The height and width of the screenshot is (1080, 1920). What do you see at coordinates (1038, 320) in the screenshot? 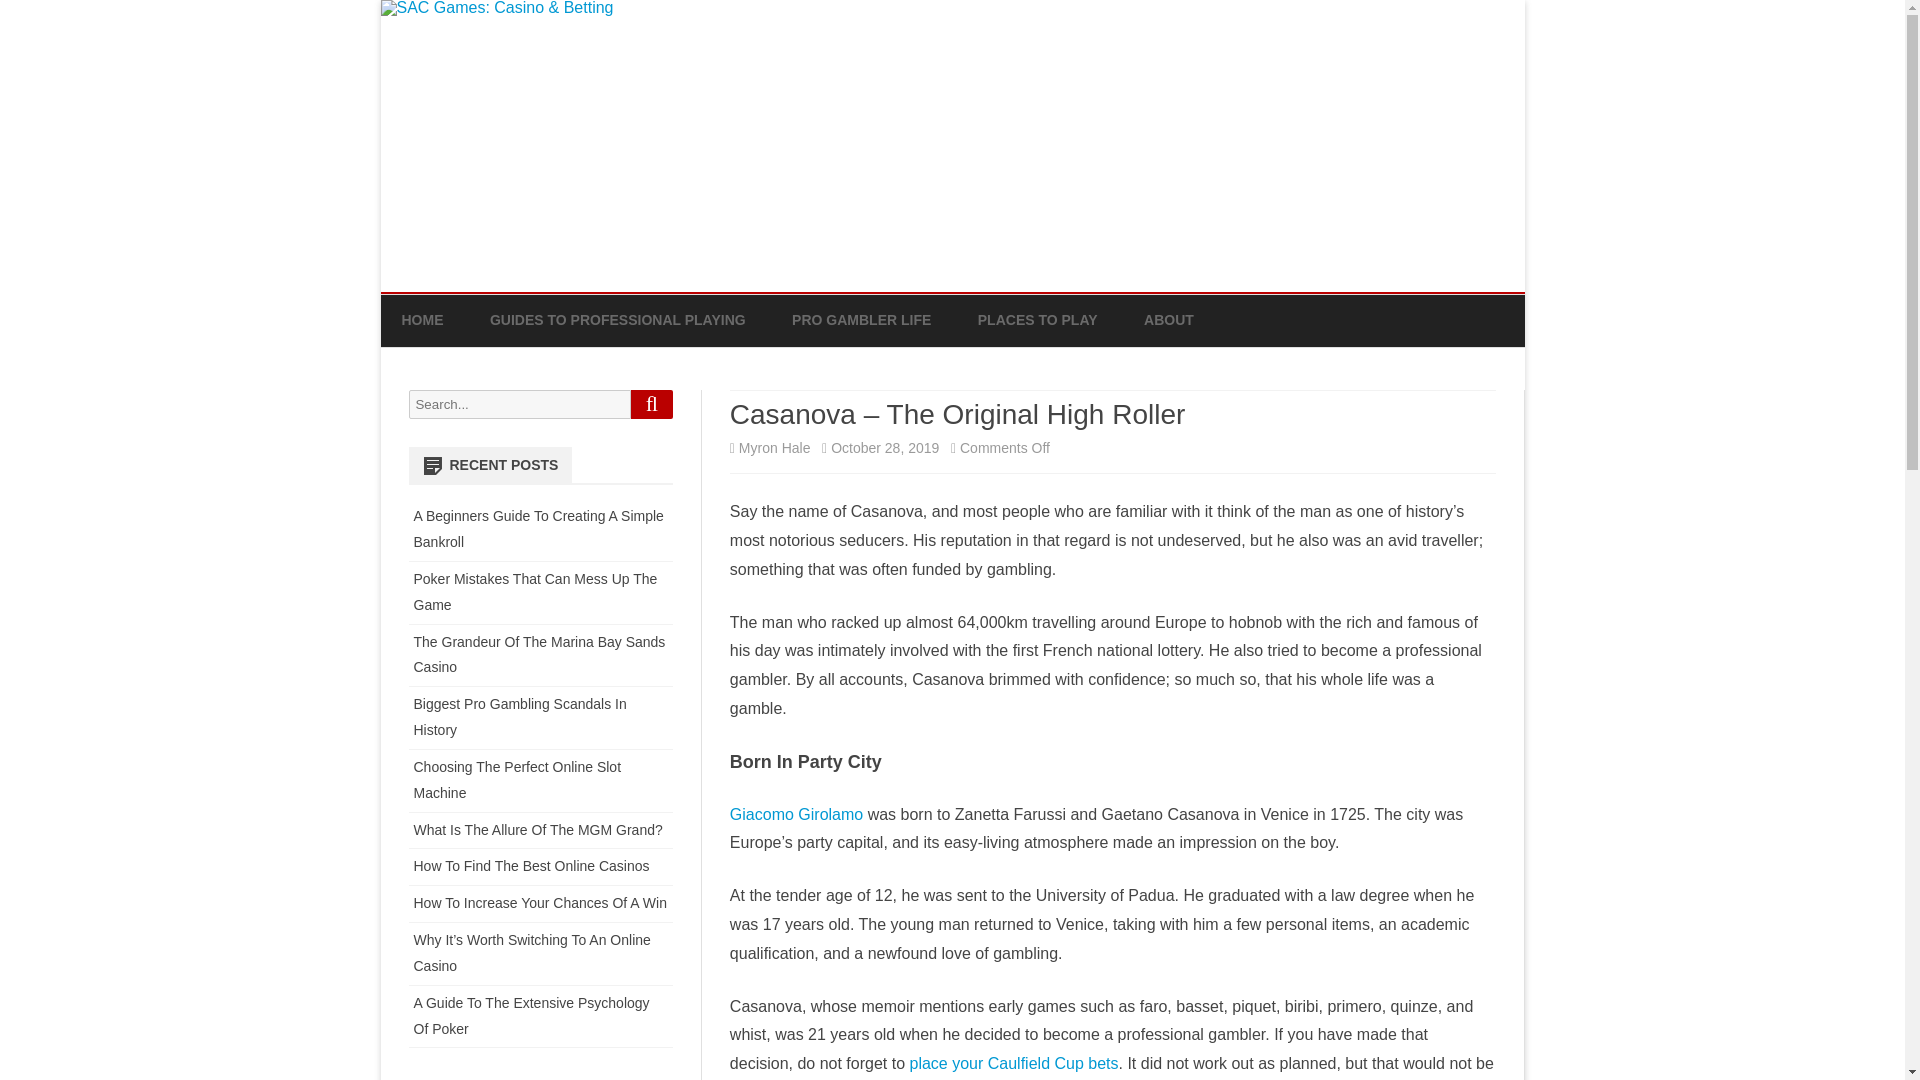
I see `PLACES TO PLAY` at bounding box center [1038, 320].